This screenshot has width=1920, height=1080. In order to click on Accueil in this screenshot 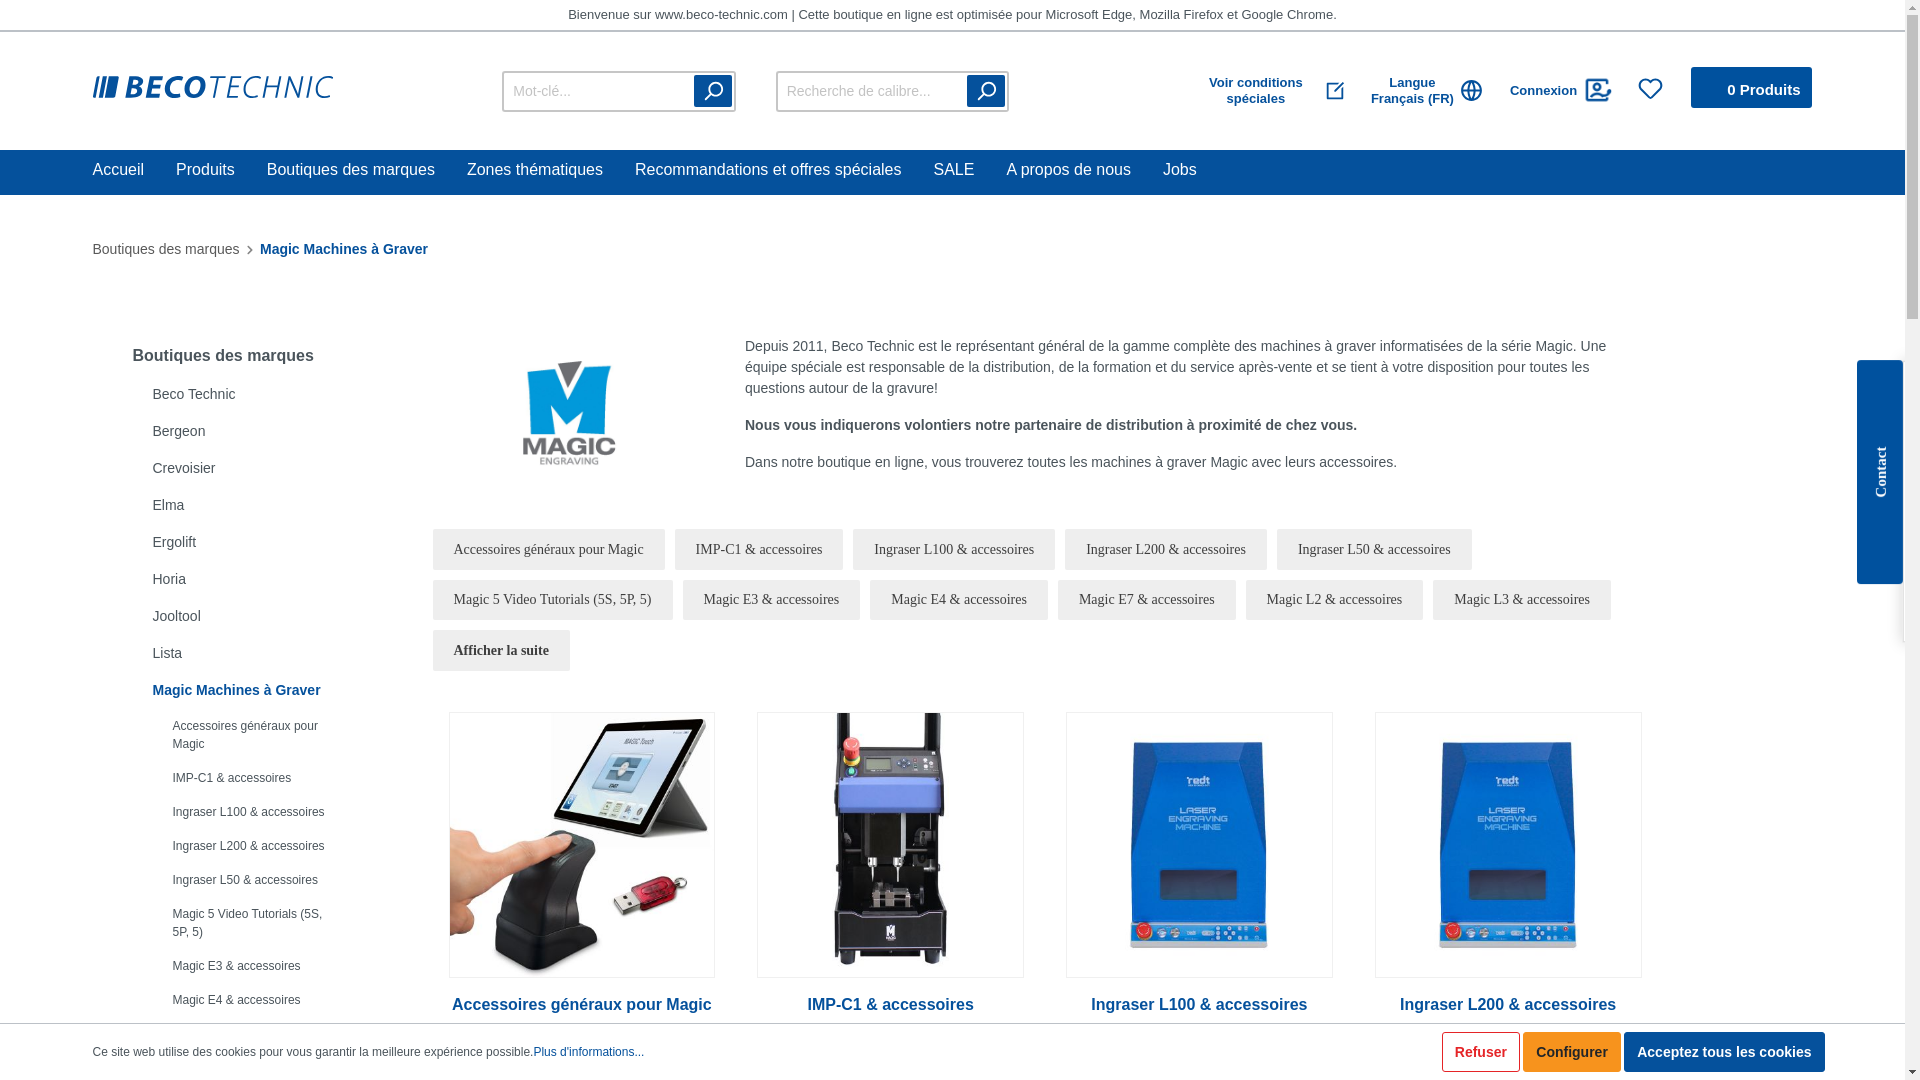, I will do `click(134, 172)`.